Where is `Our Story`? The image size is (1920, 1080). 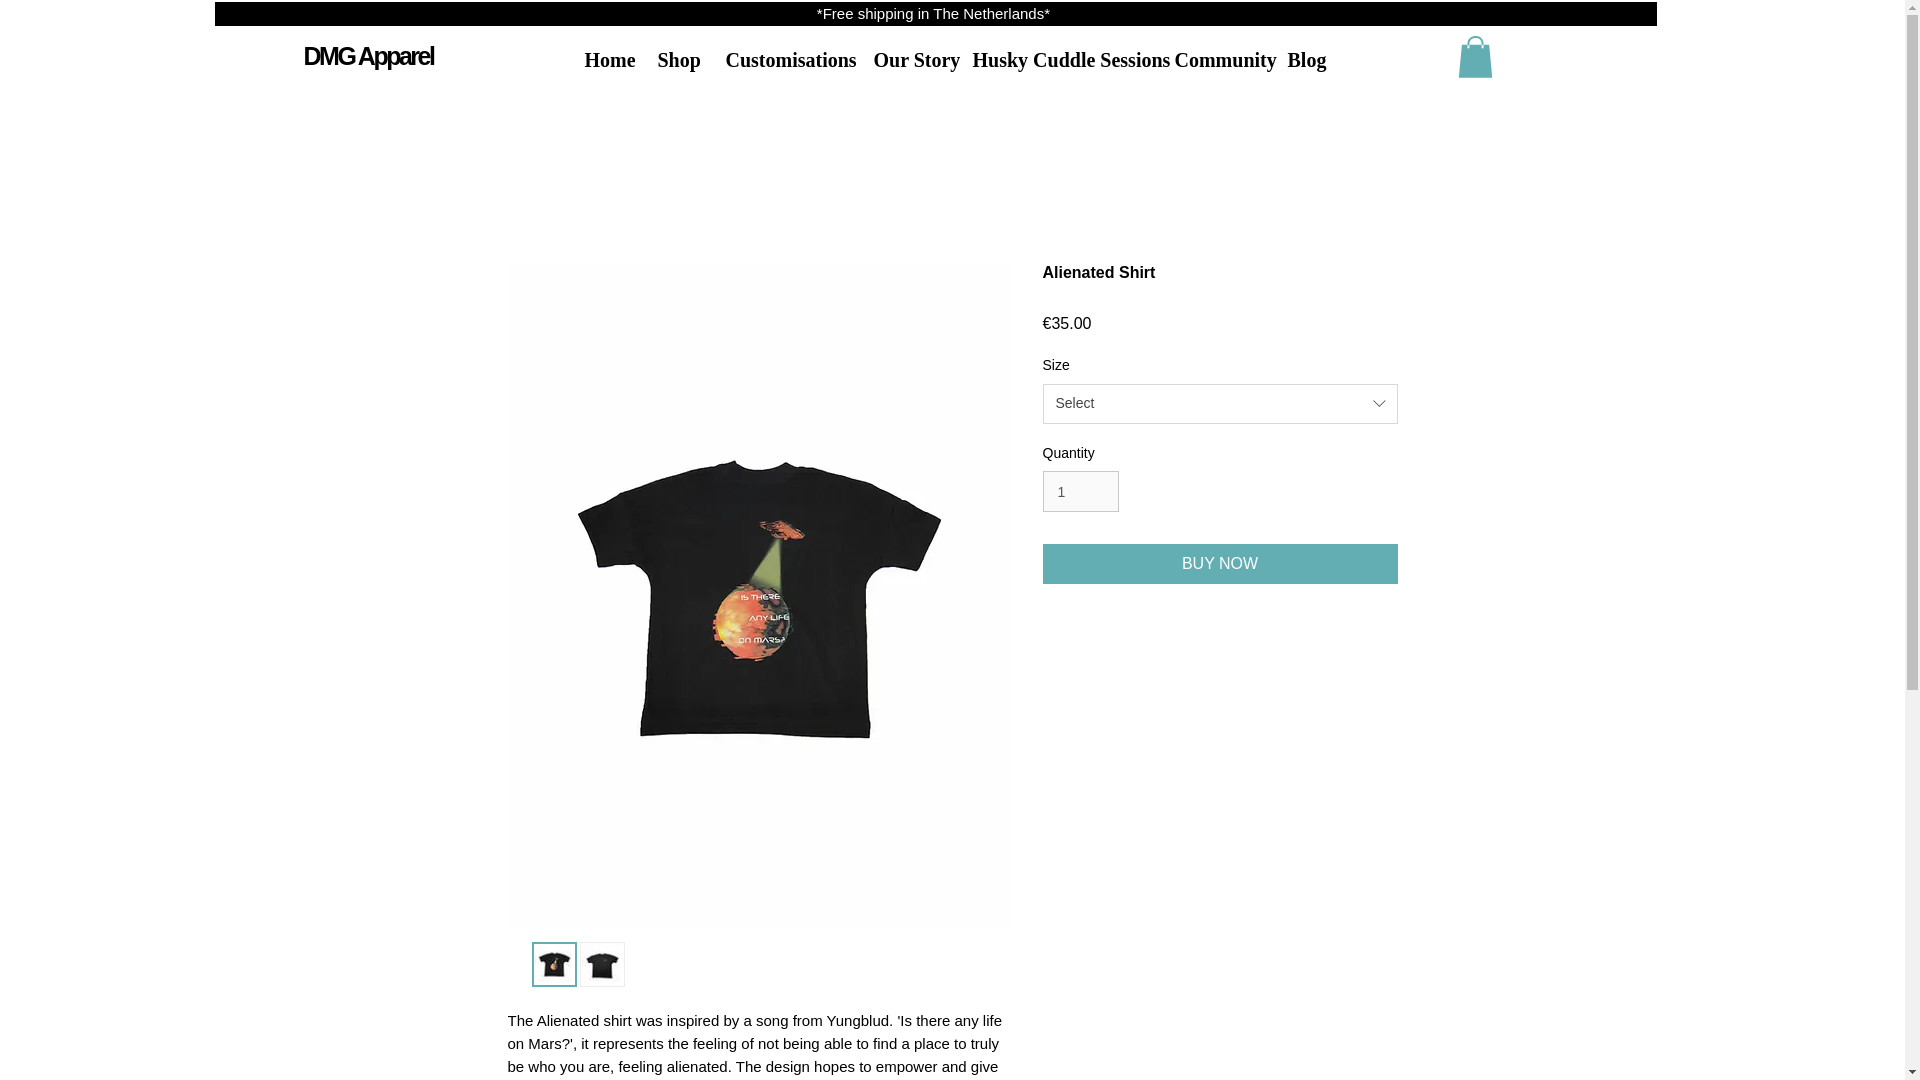 Our Story is located at coordinates (907, 60).